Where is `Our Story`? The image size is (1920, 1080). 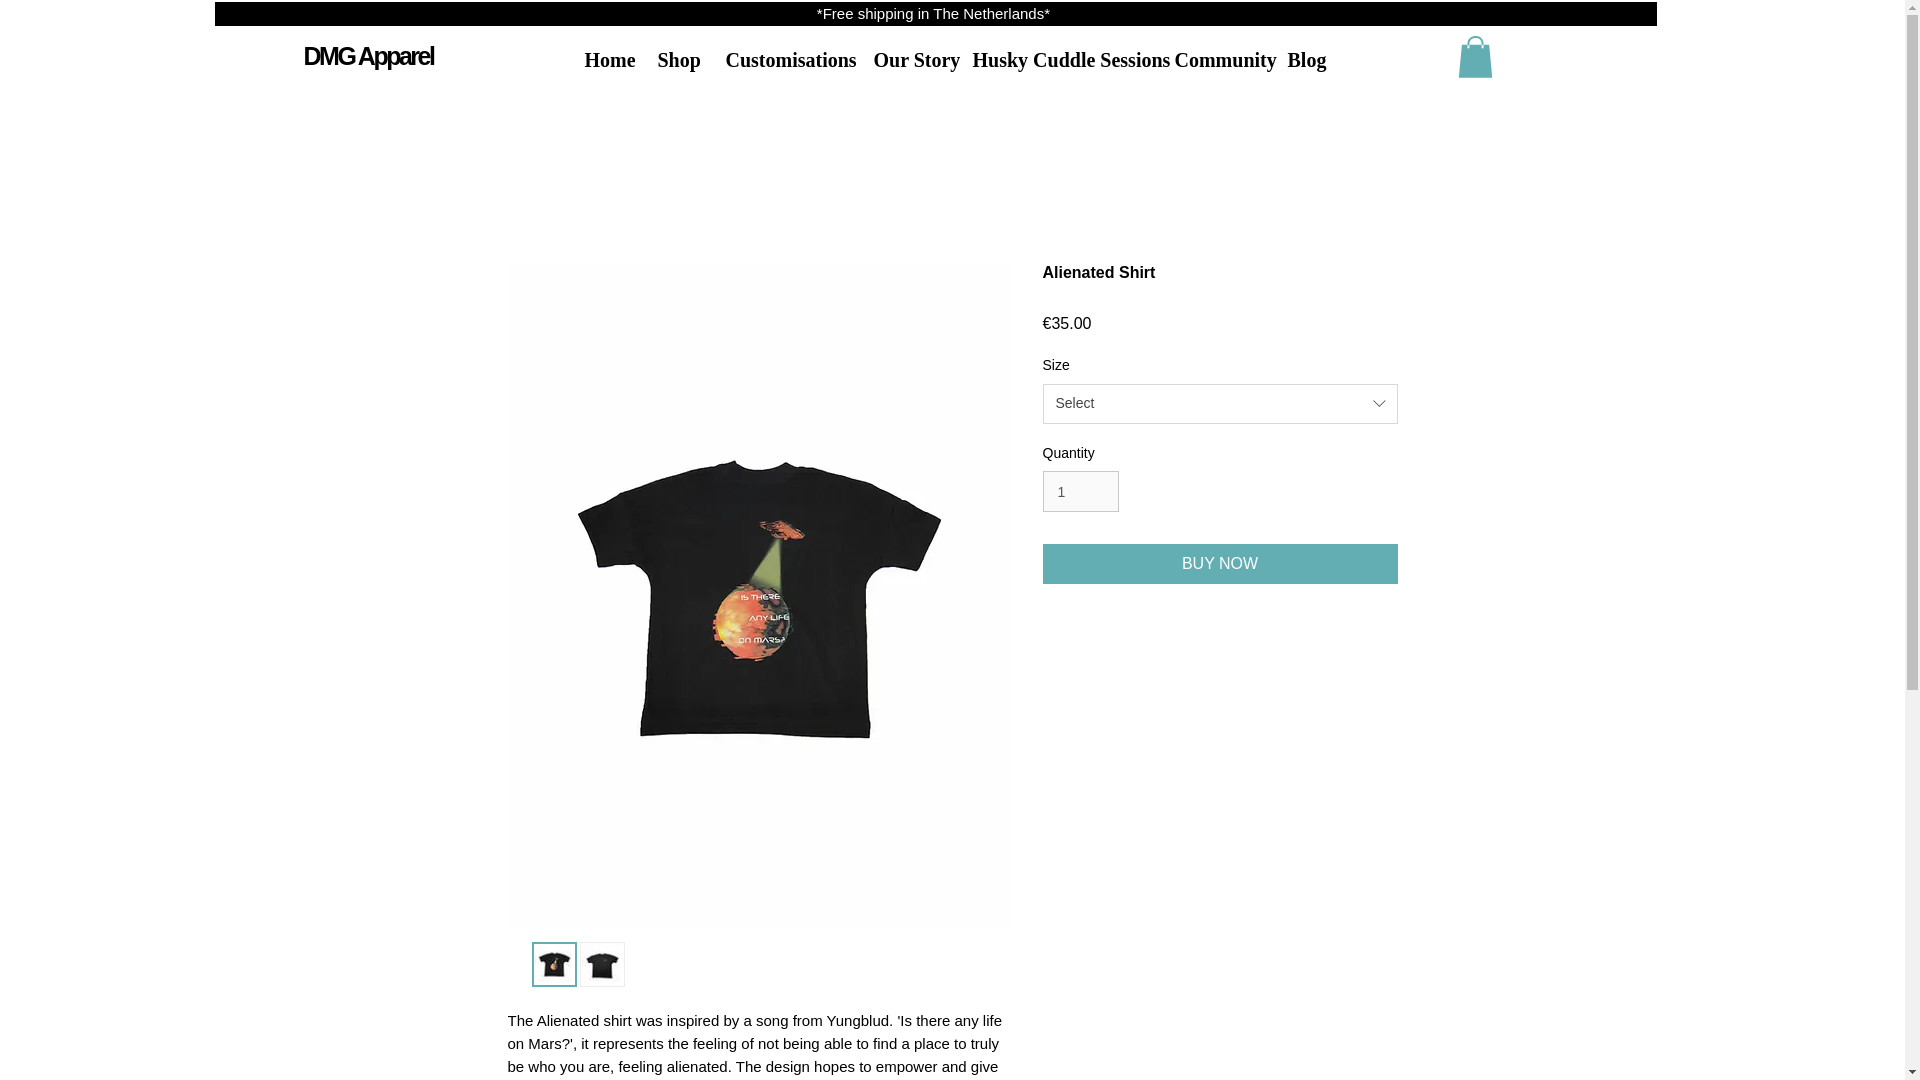 Our Story is located at coordinates (907, 60).